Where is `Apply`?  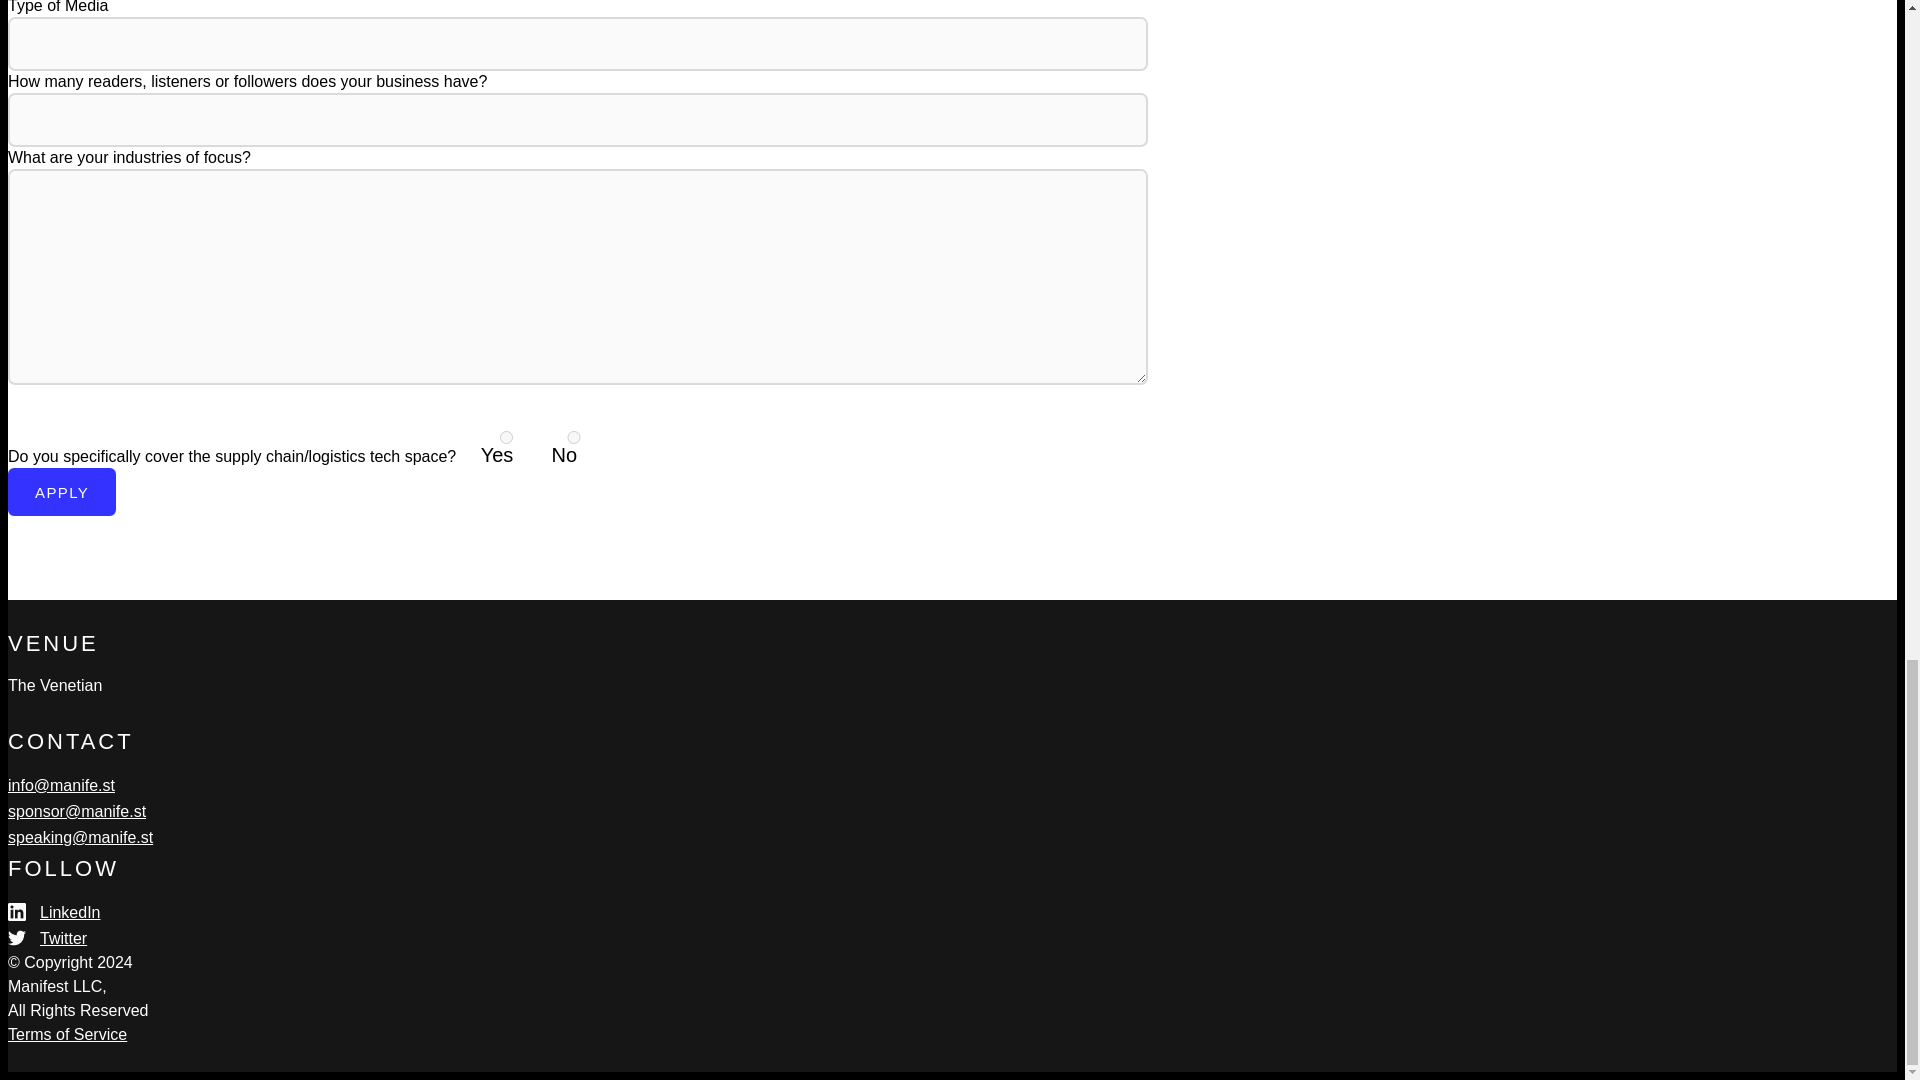
Apply is located at coordinates (61, 492).